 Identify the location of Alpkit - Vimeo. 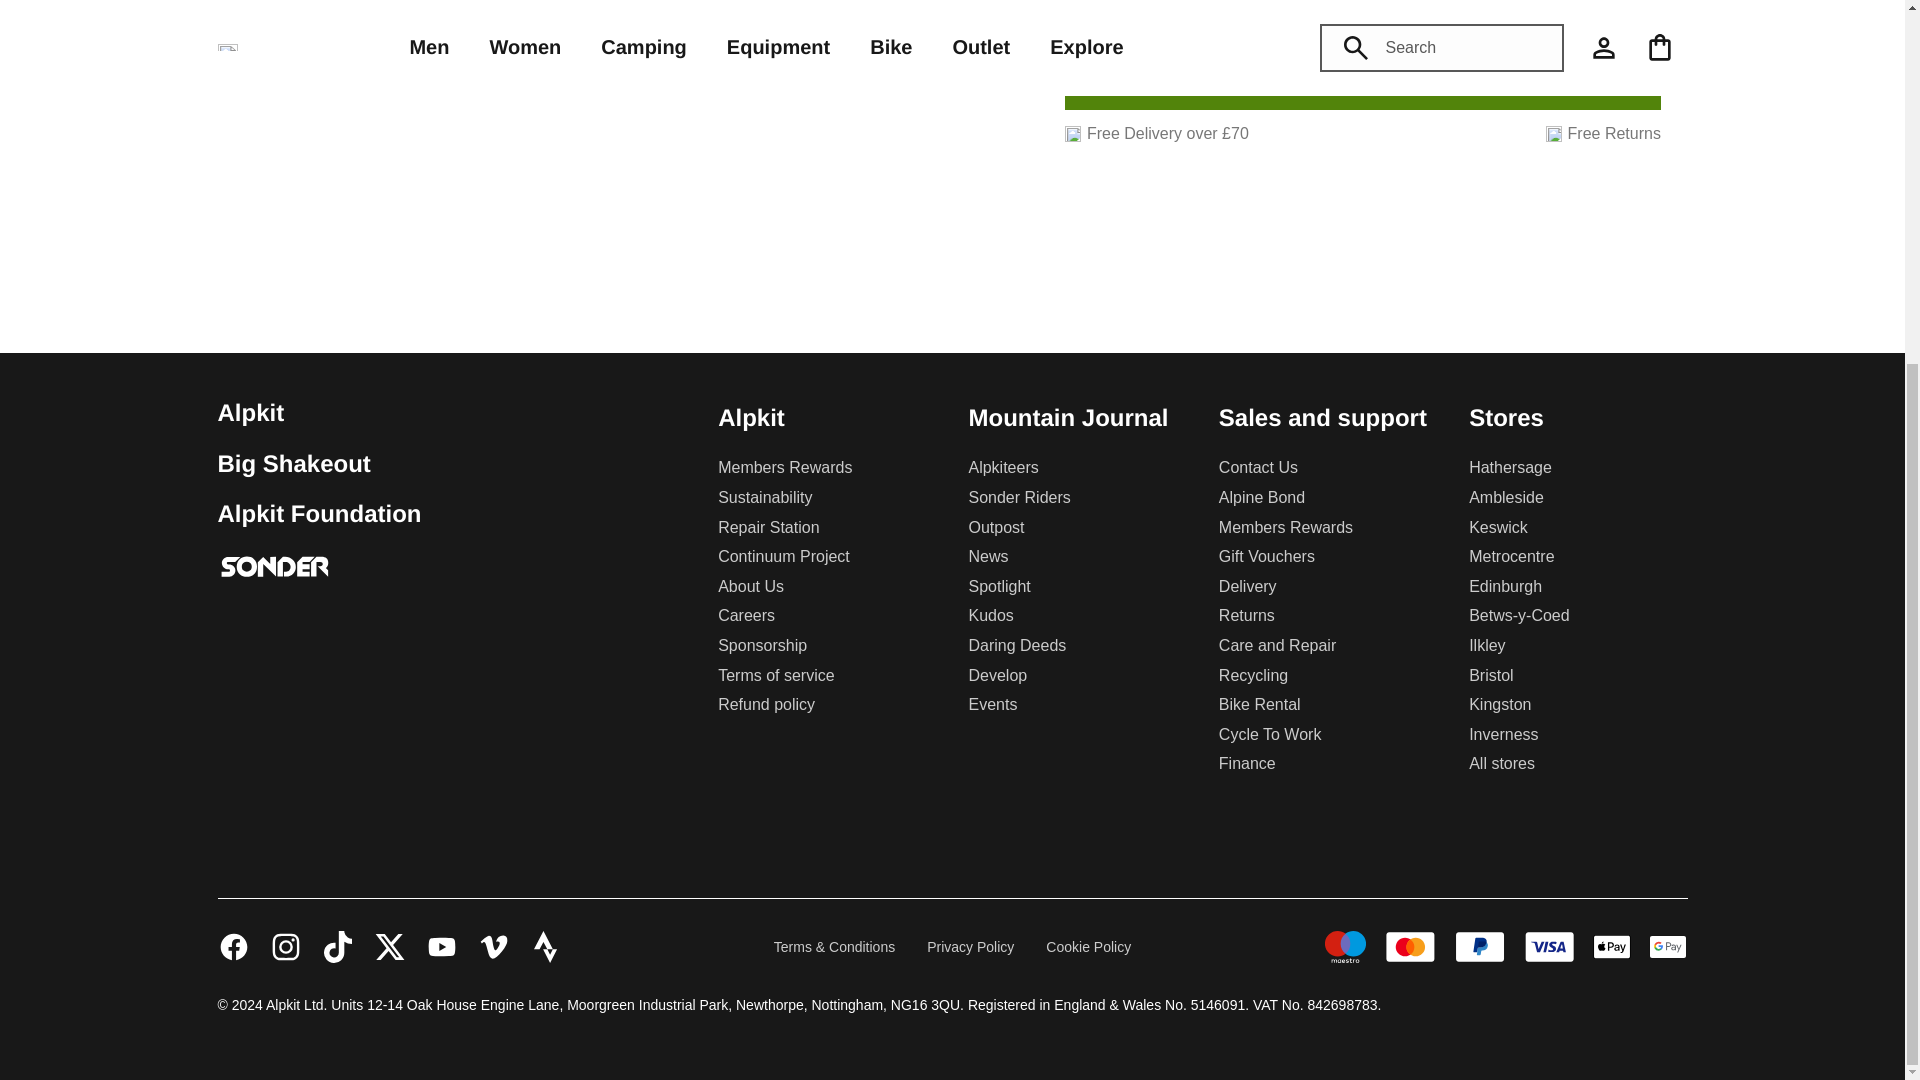
(494, 946).